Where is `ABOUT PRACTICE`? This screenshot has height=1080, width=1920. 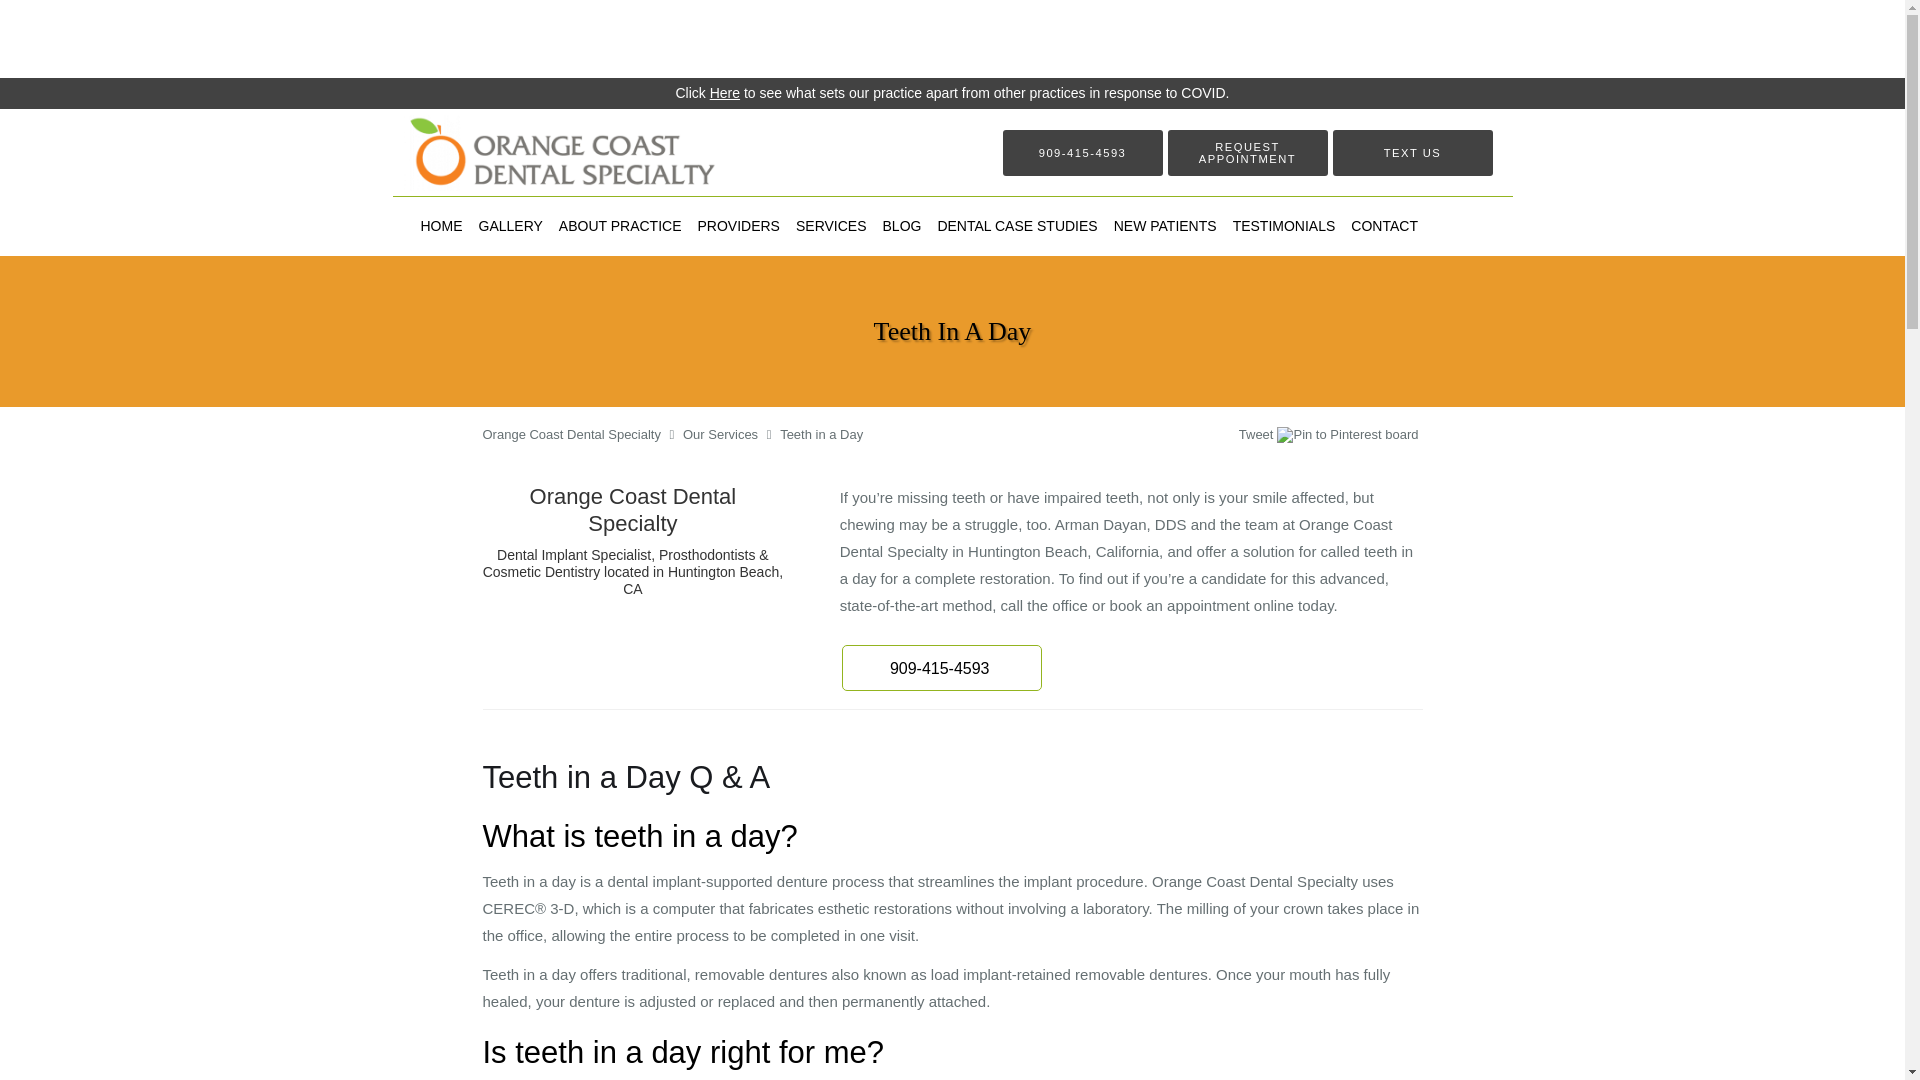 ABOUT PRACTICE is located at coordinates (620, 225).